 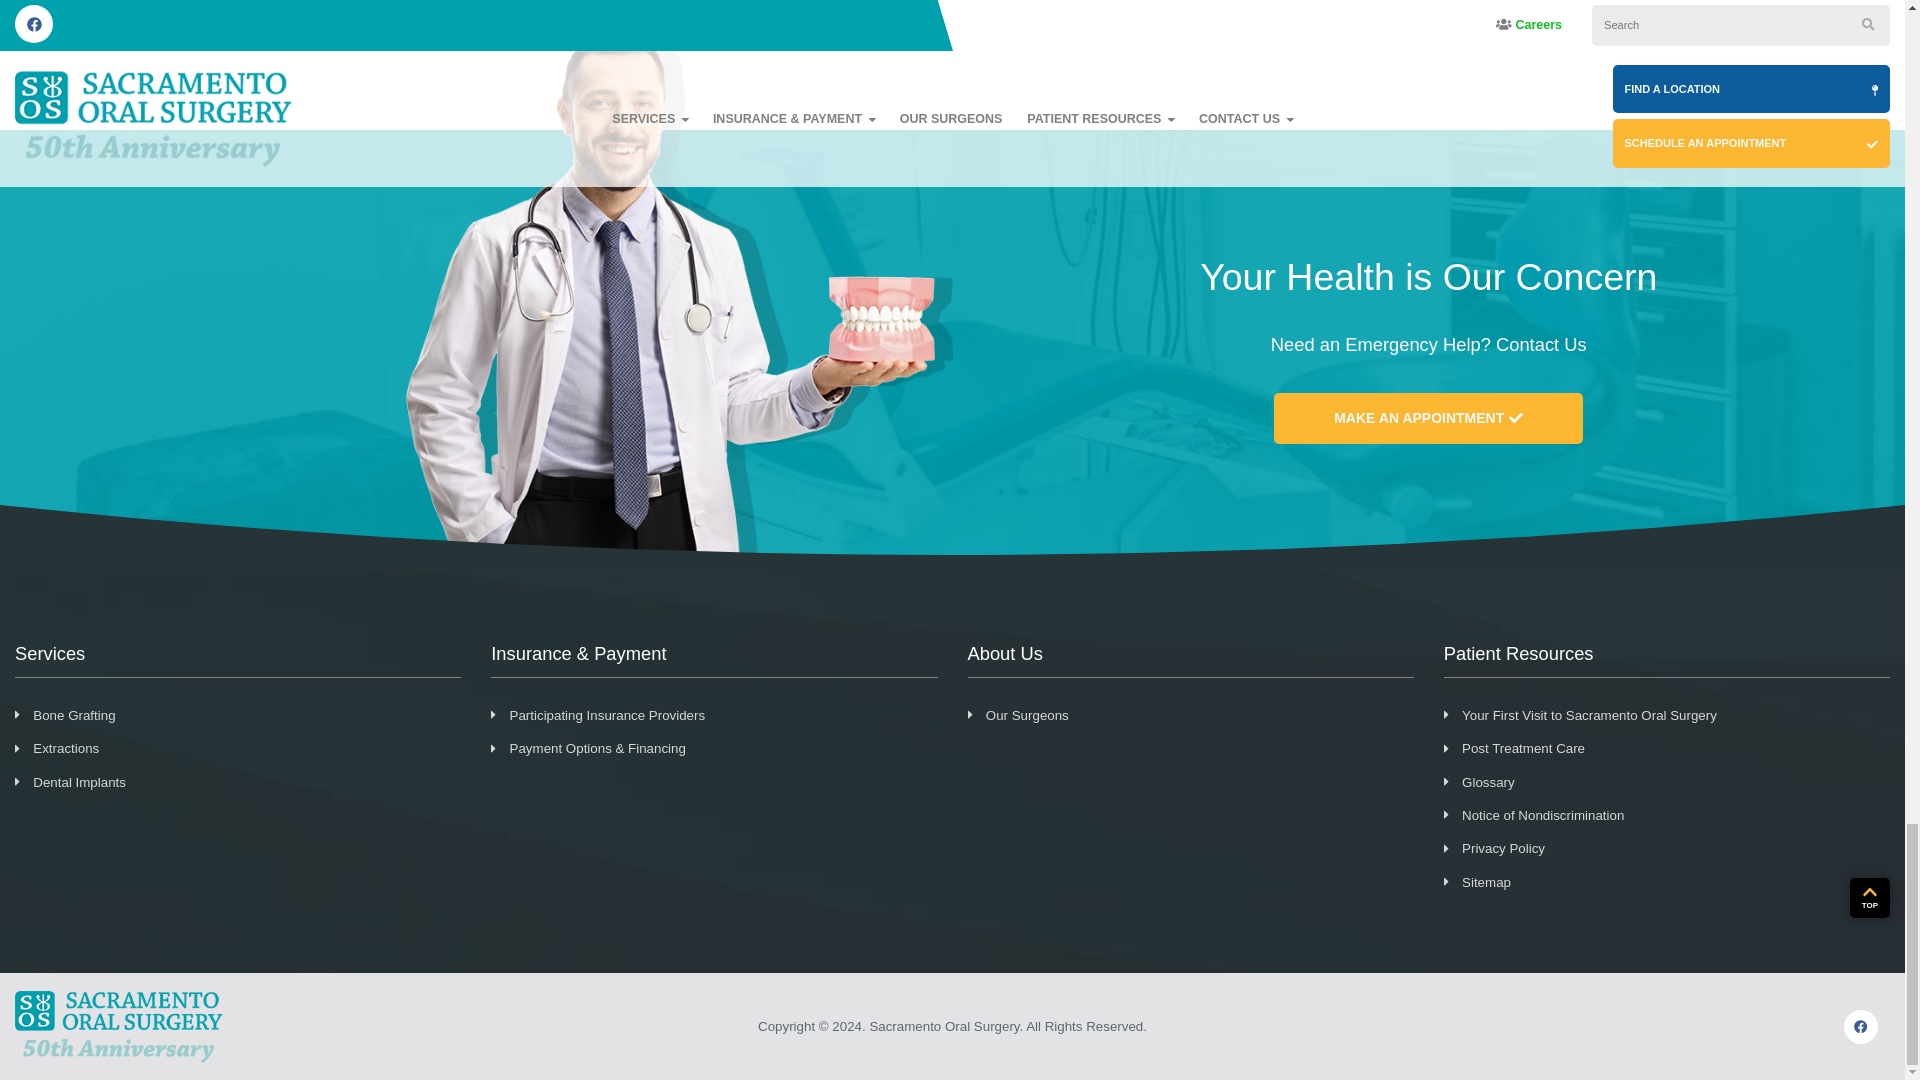 What do you see at coordinates (1428, 418) in the screenshot?
I see `MAKE AN APPOINTMENT` at bounding box center [1428, 418].